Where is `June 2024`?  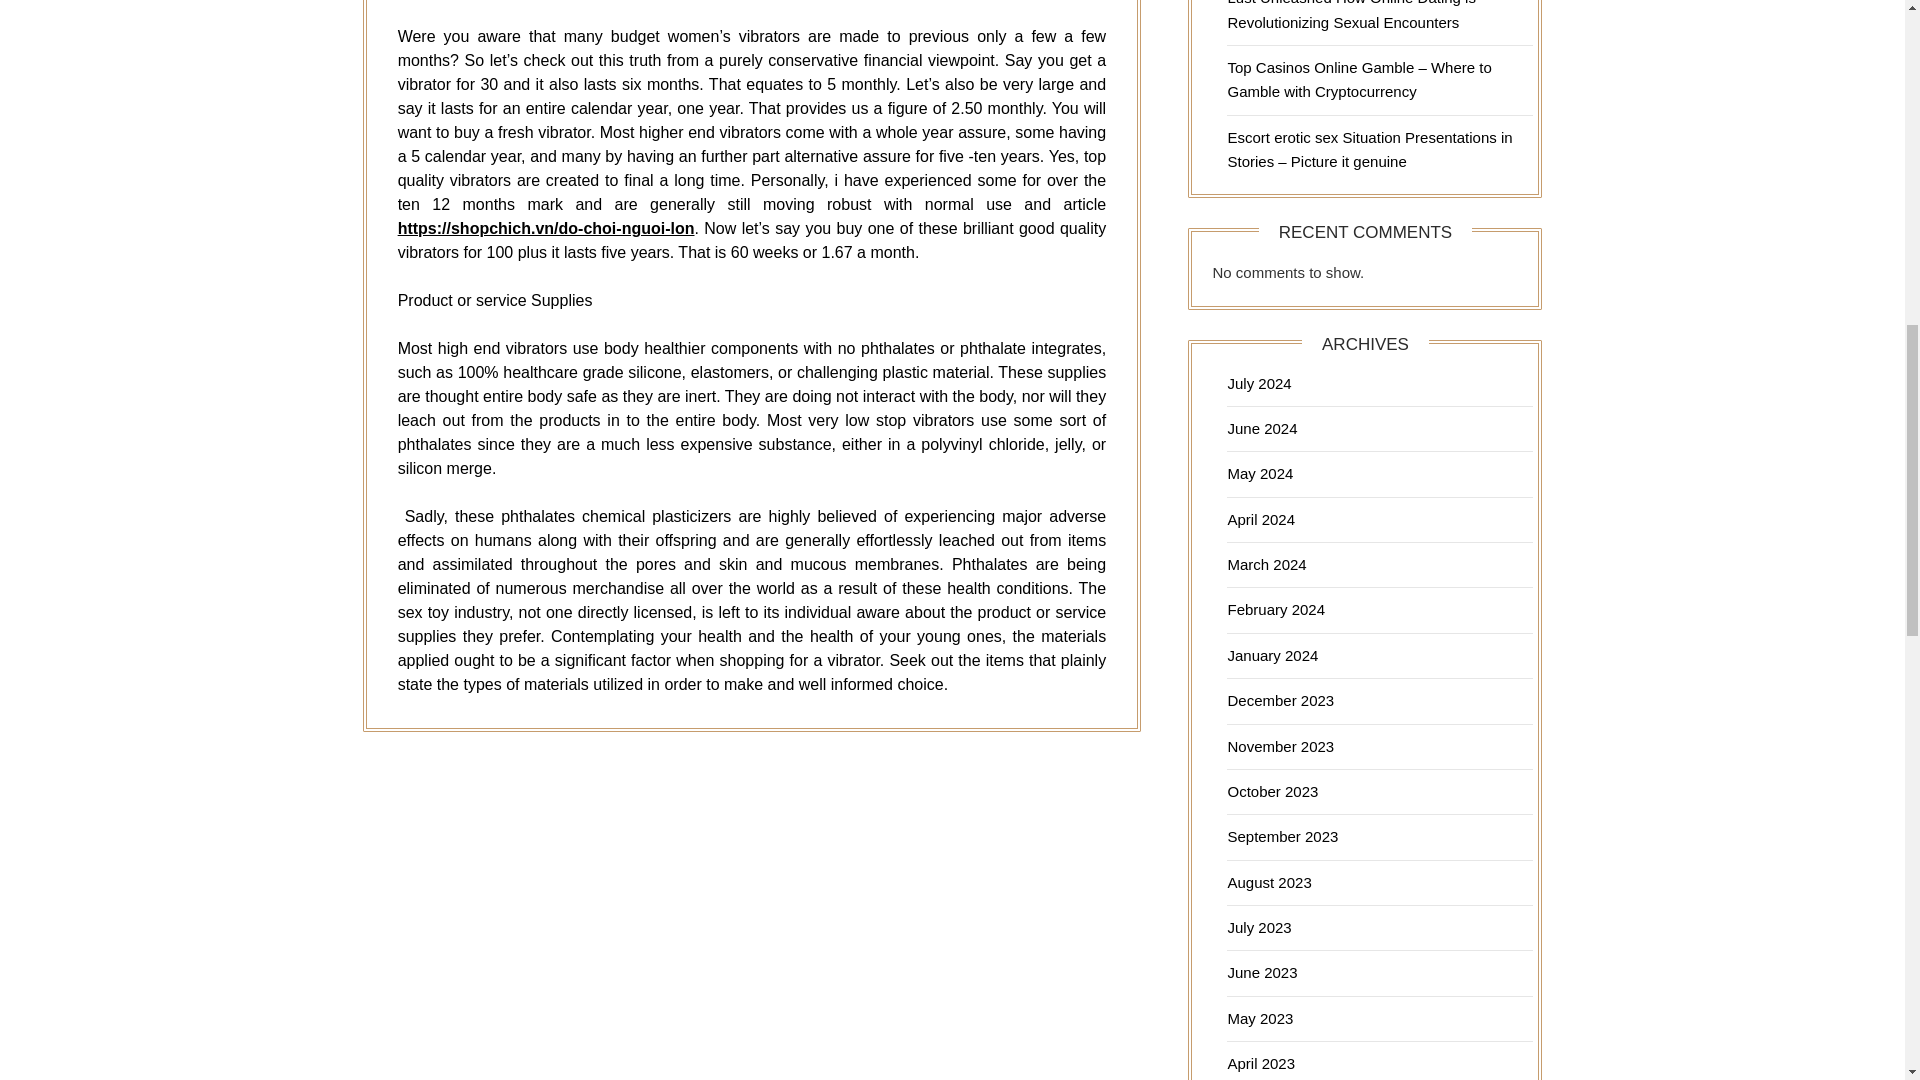
June 2024 is located at coordinates (1262, 428).